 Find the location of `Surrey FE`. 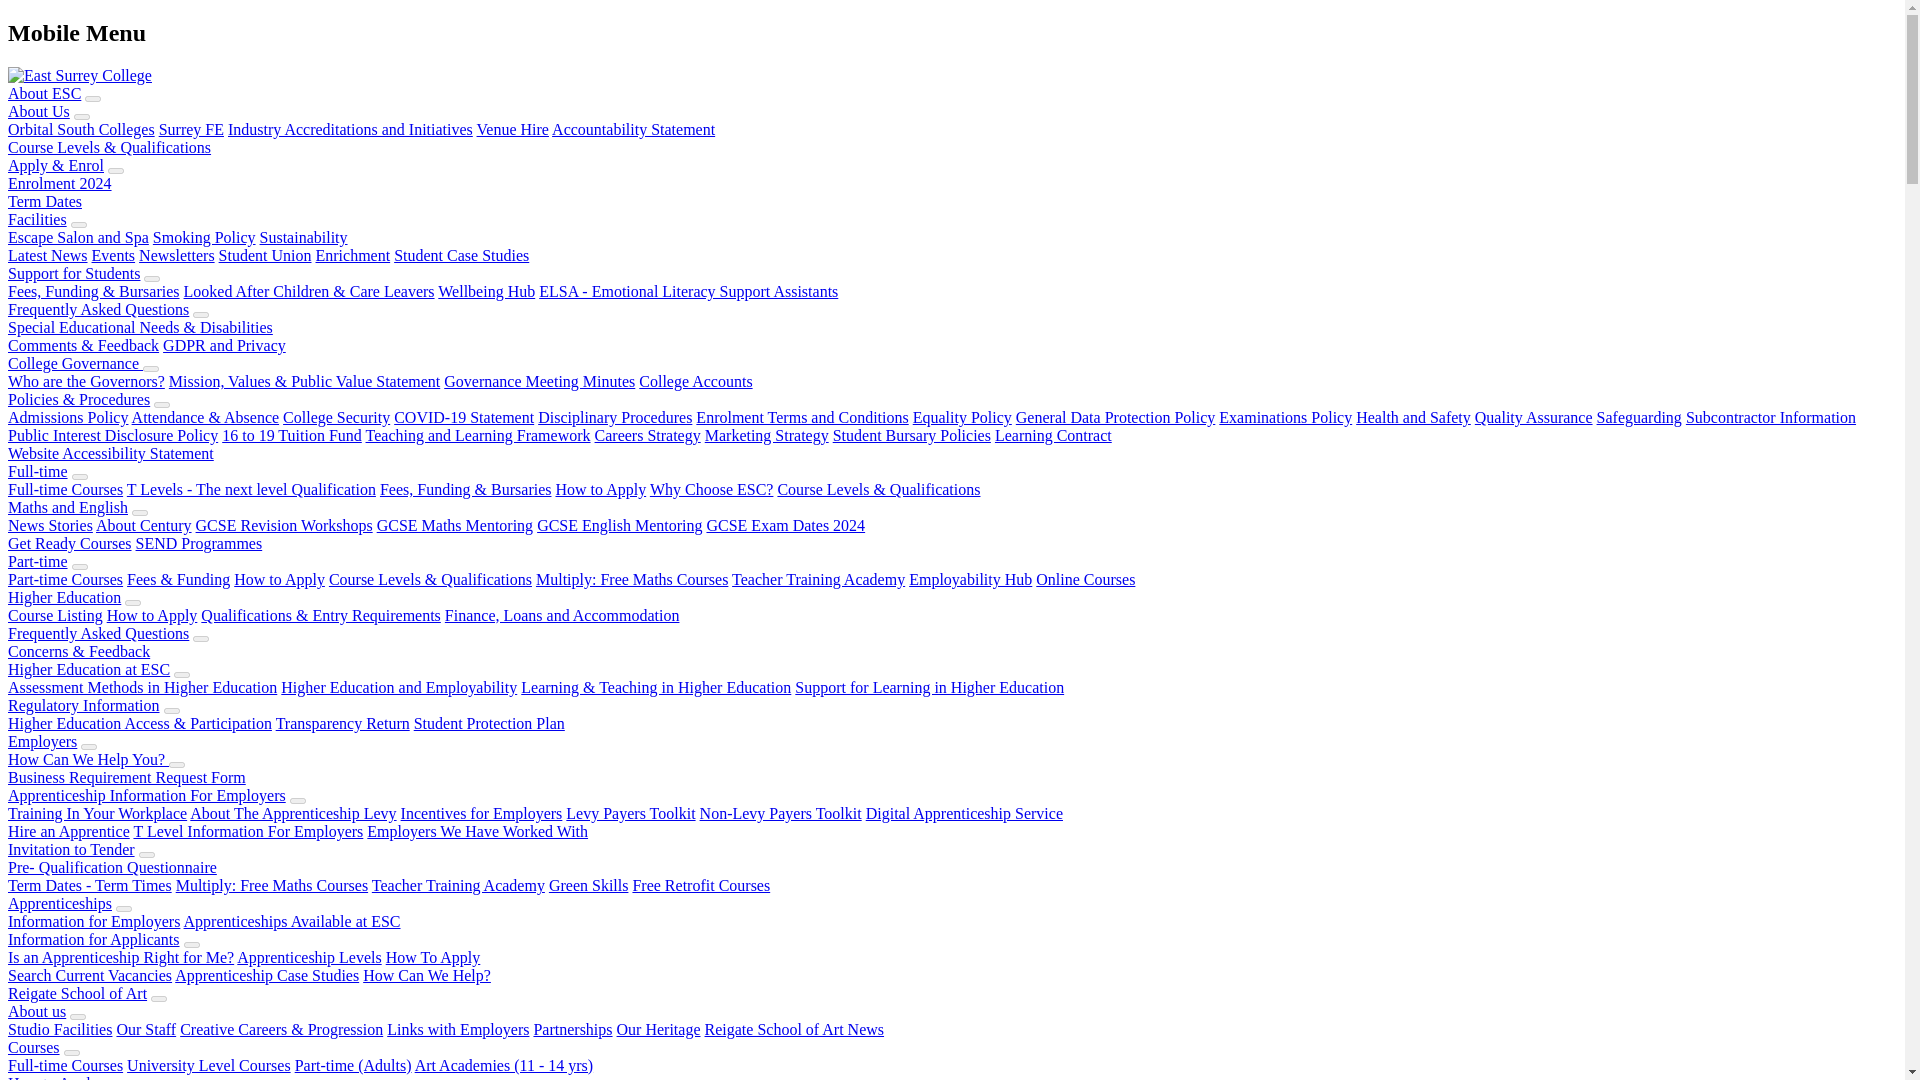

Surrey FE is located at coordinates (192, 129).